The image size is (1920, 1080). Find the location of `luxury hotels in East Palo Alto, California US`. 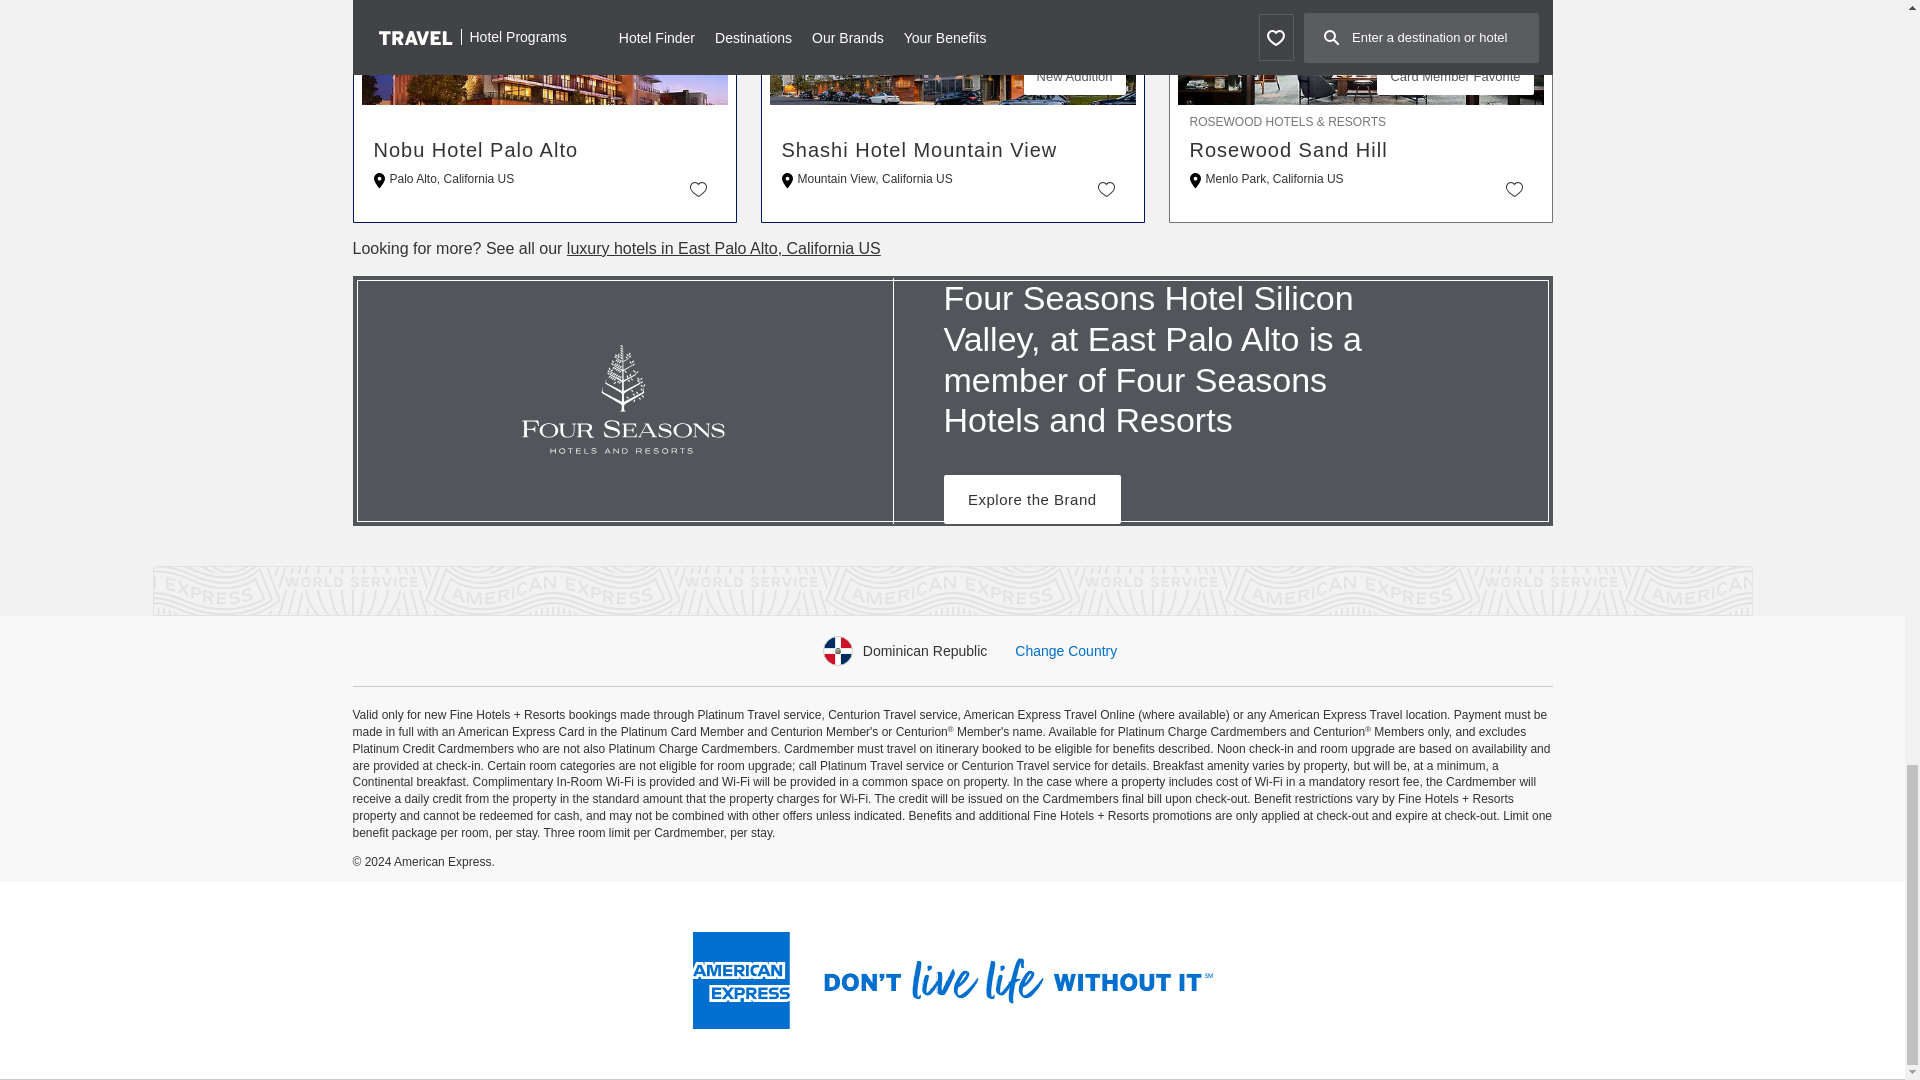

luxury hotels in East Palo Alto, California US is located at coordinates (724, 248).